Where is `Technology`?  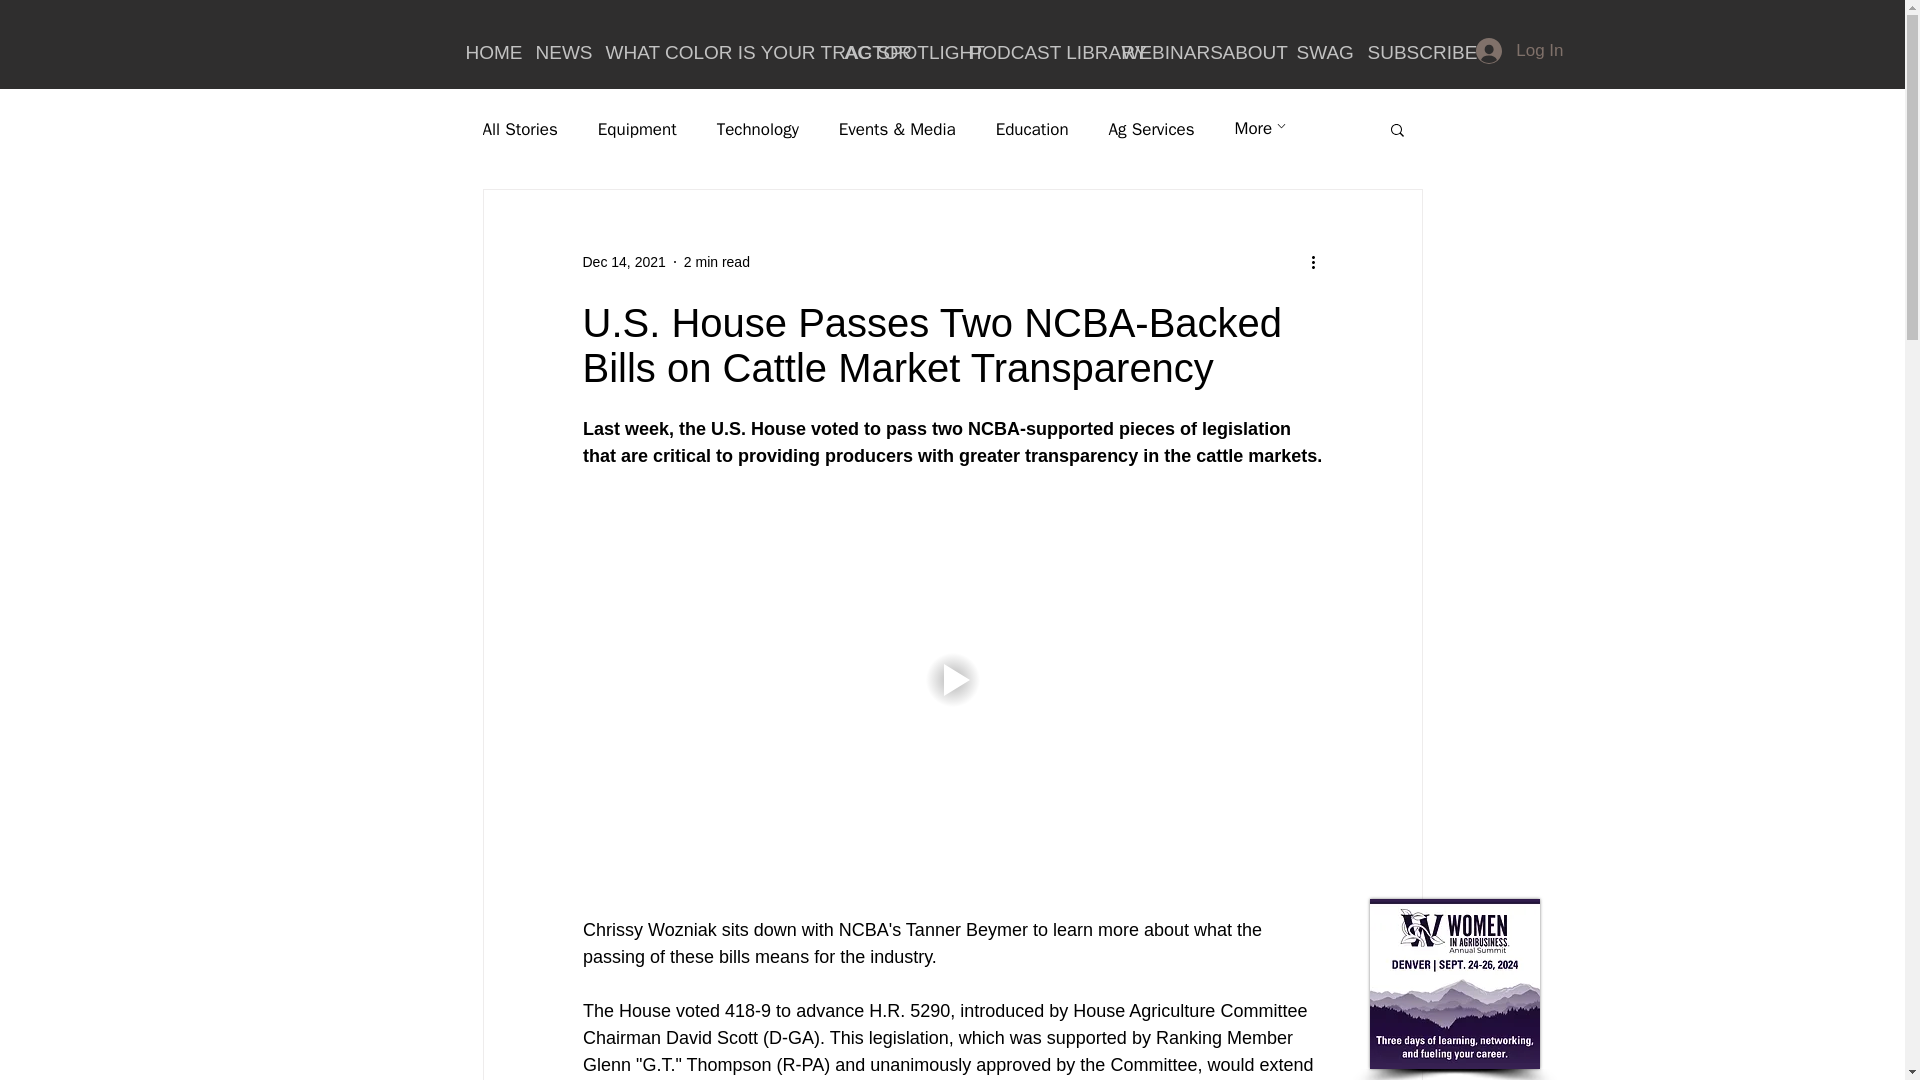
Technology is located at coordinates (757, 129).